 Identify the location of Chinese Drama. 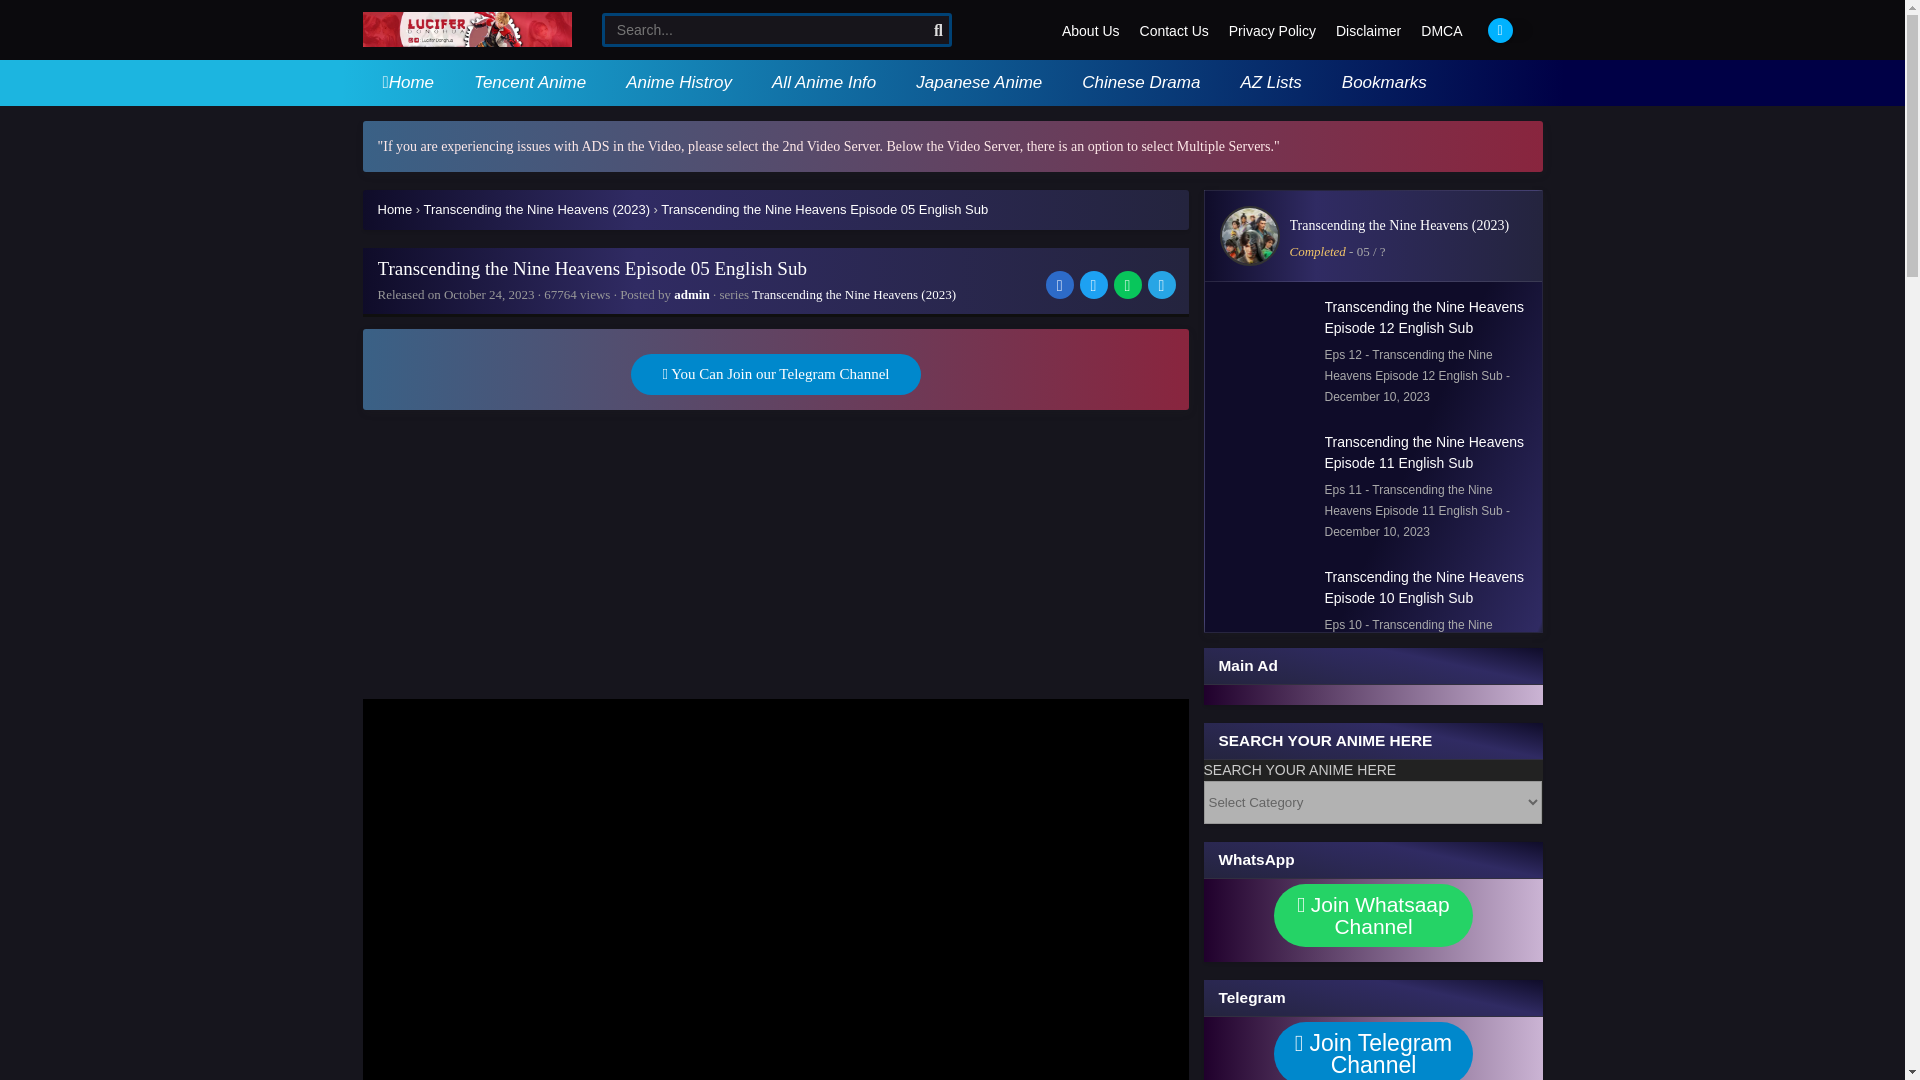
(1140, 82).